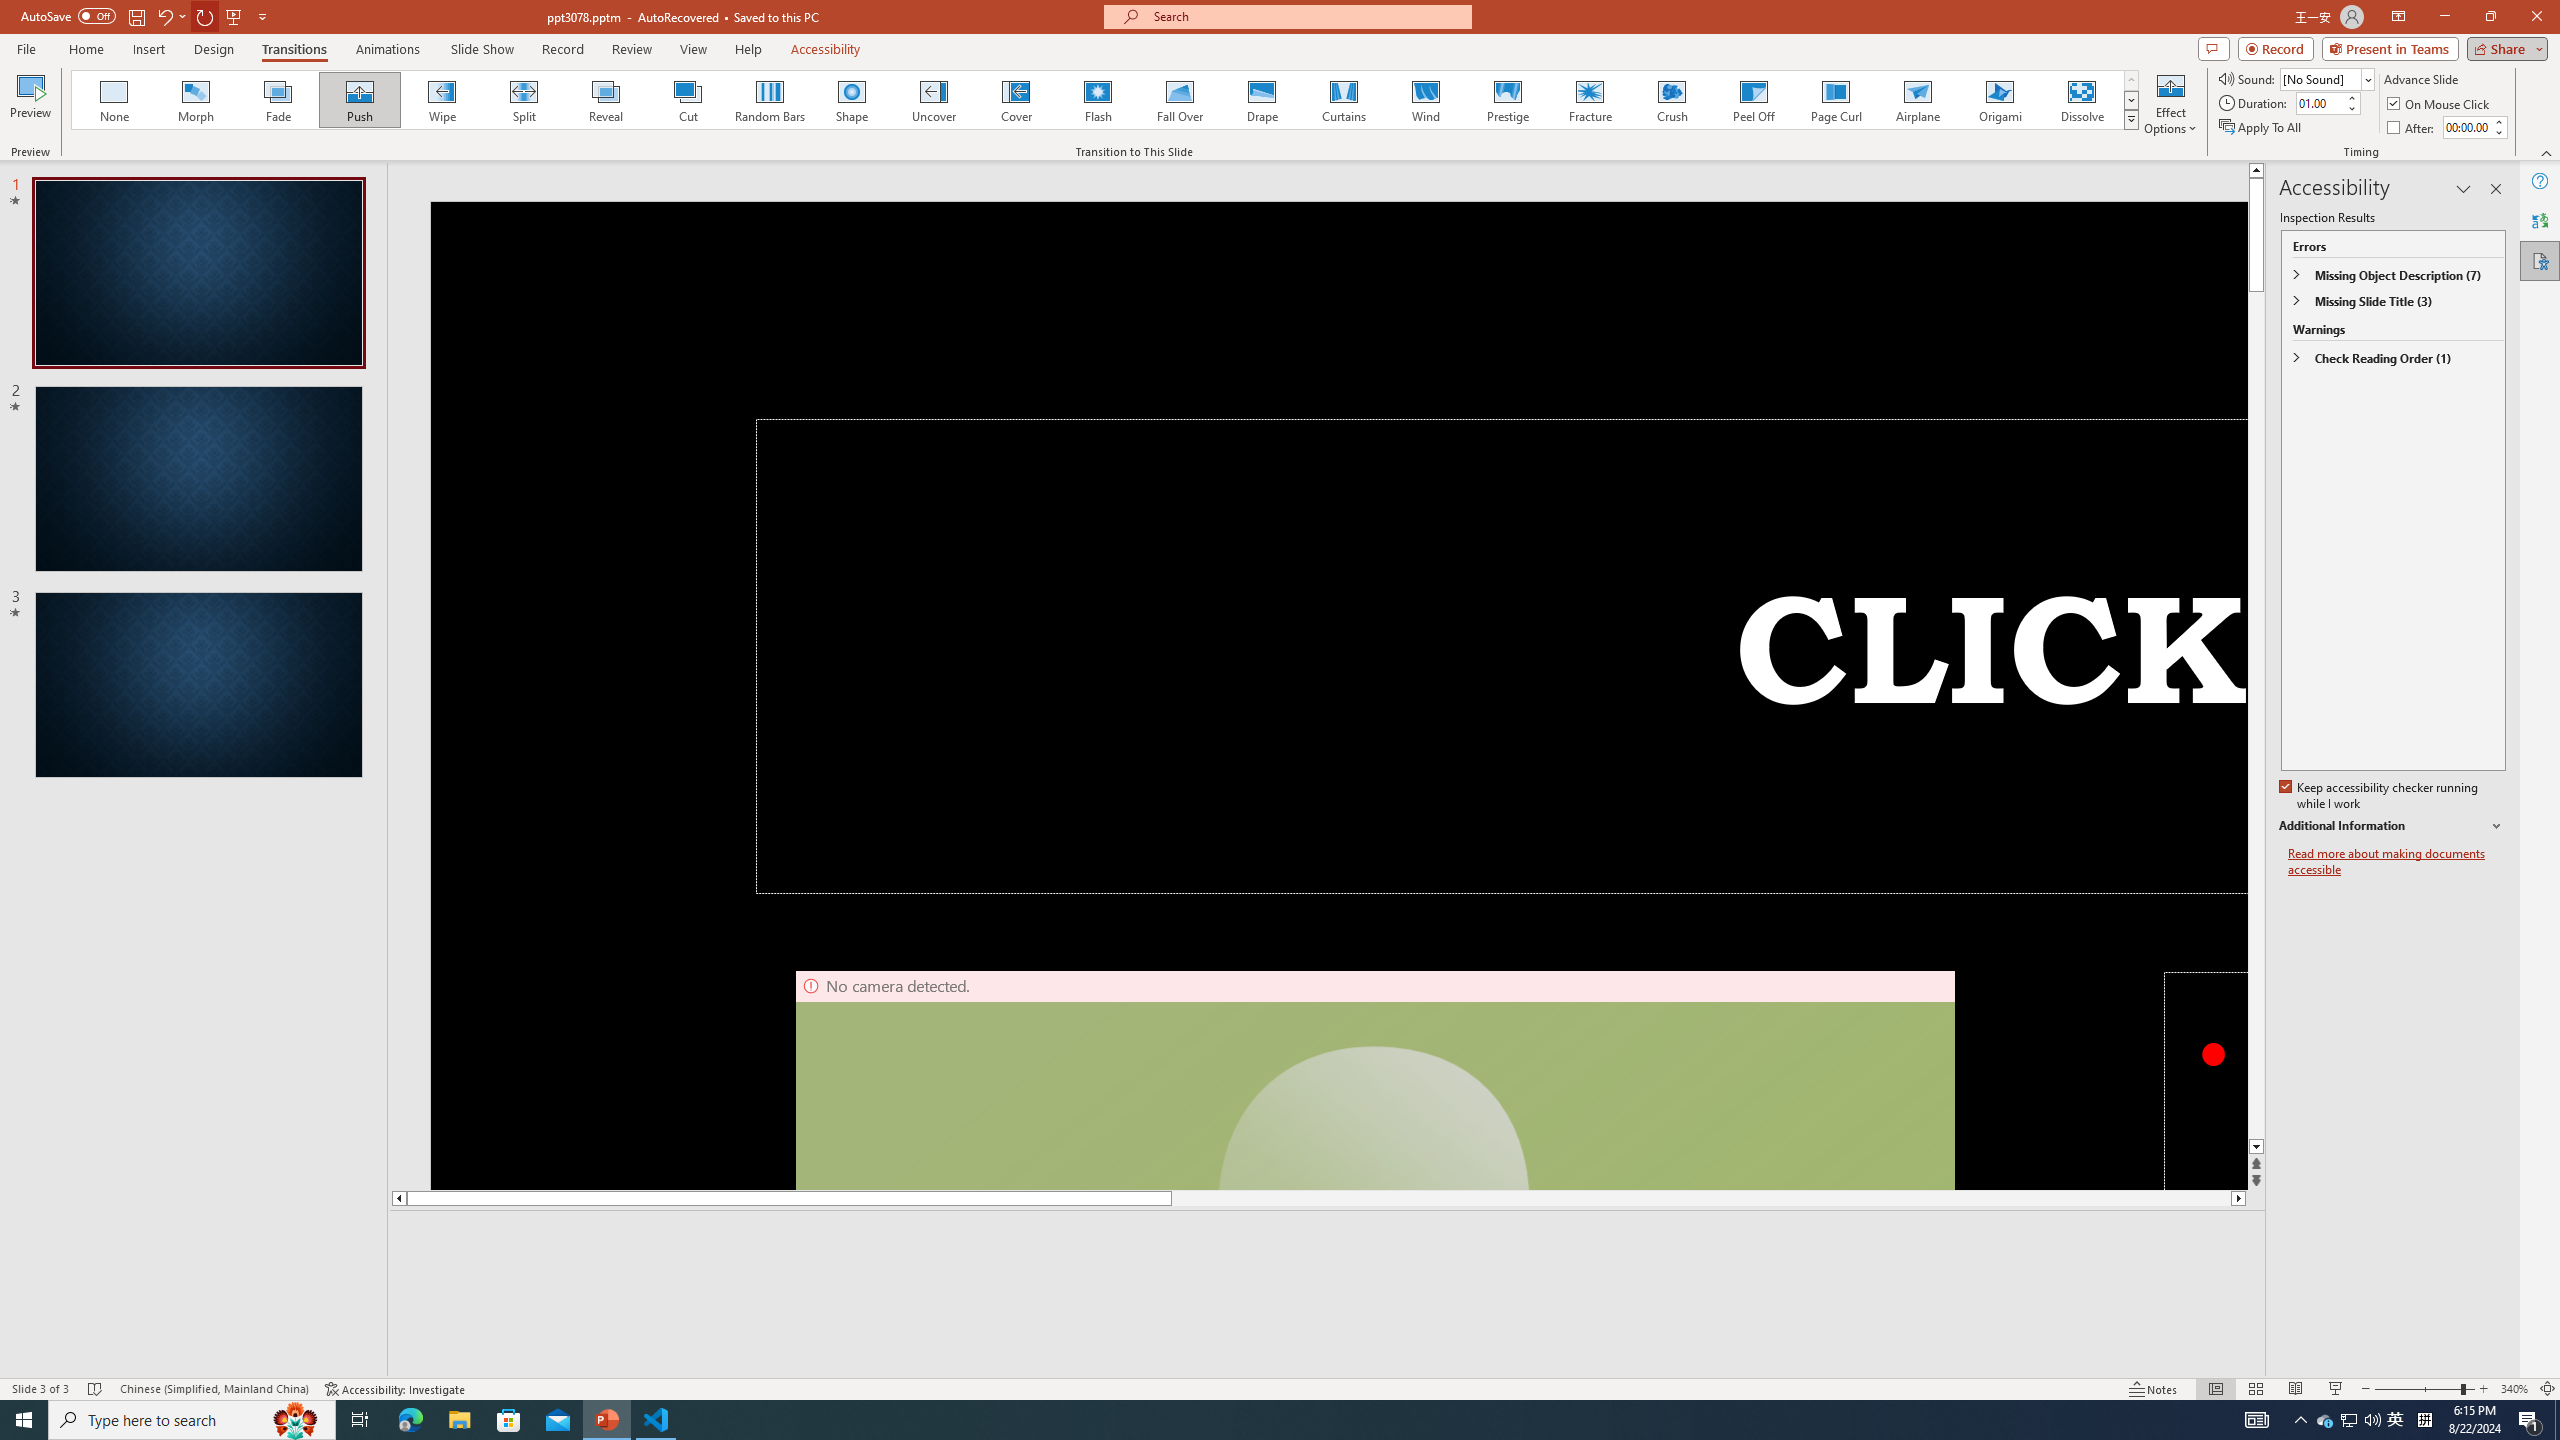 The height and width of the screenshot is (1440, 2560). What do you see at coordinates (1507, 100) in the screenshot?
I see `Prestige` at bounding box center [1507, 100].